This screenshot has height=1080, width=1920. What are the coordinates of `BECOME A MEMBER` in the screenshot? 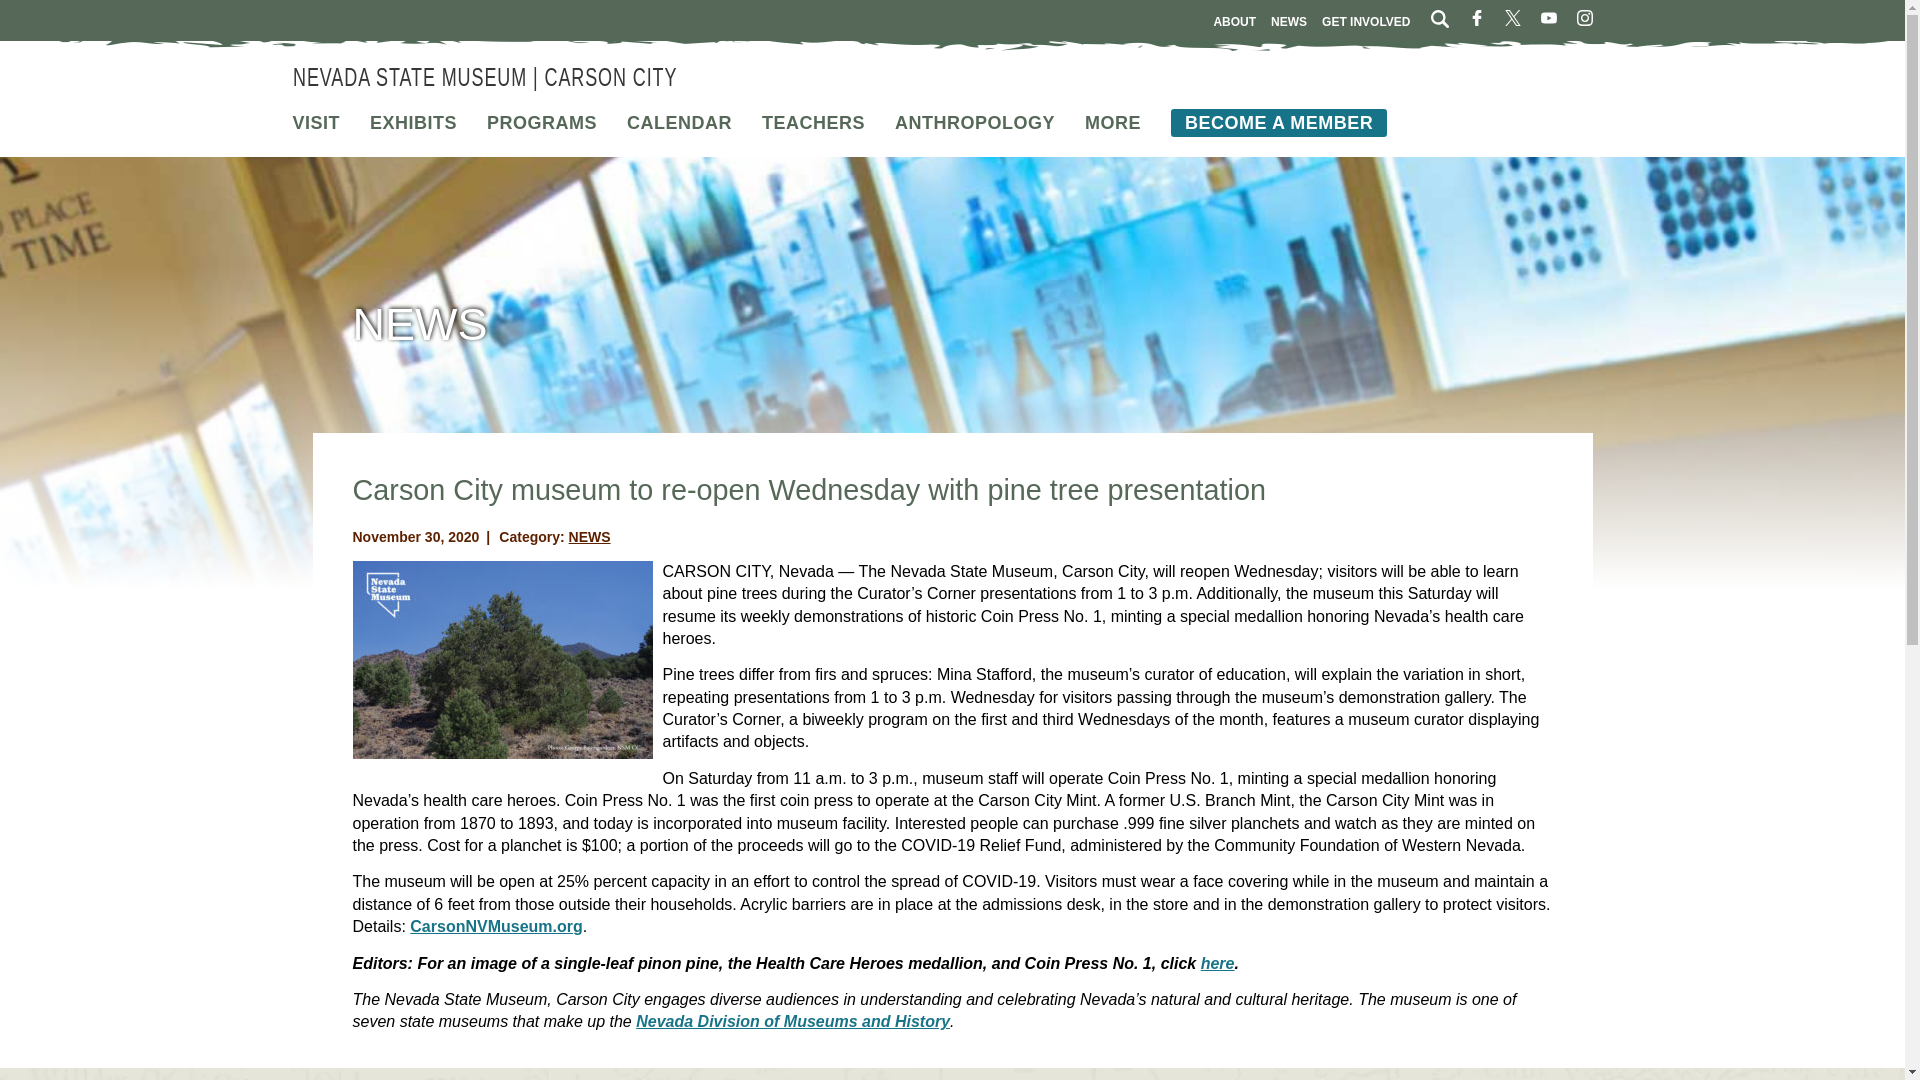 It's located at (1278, 122).